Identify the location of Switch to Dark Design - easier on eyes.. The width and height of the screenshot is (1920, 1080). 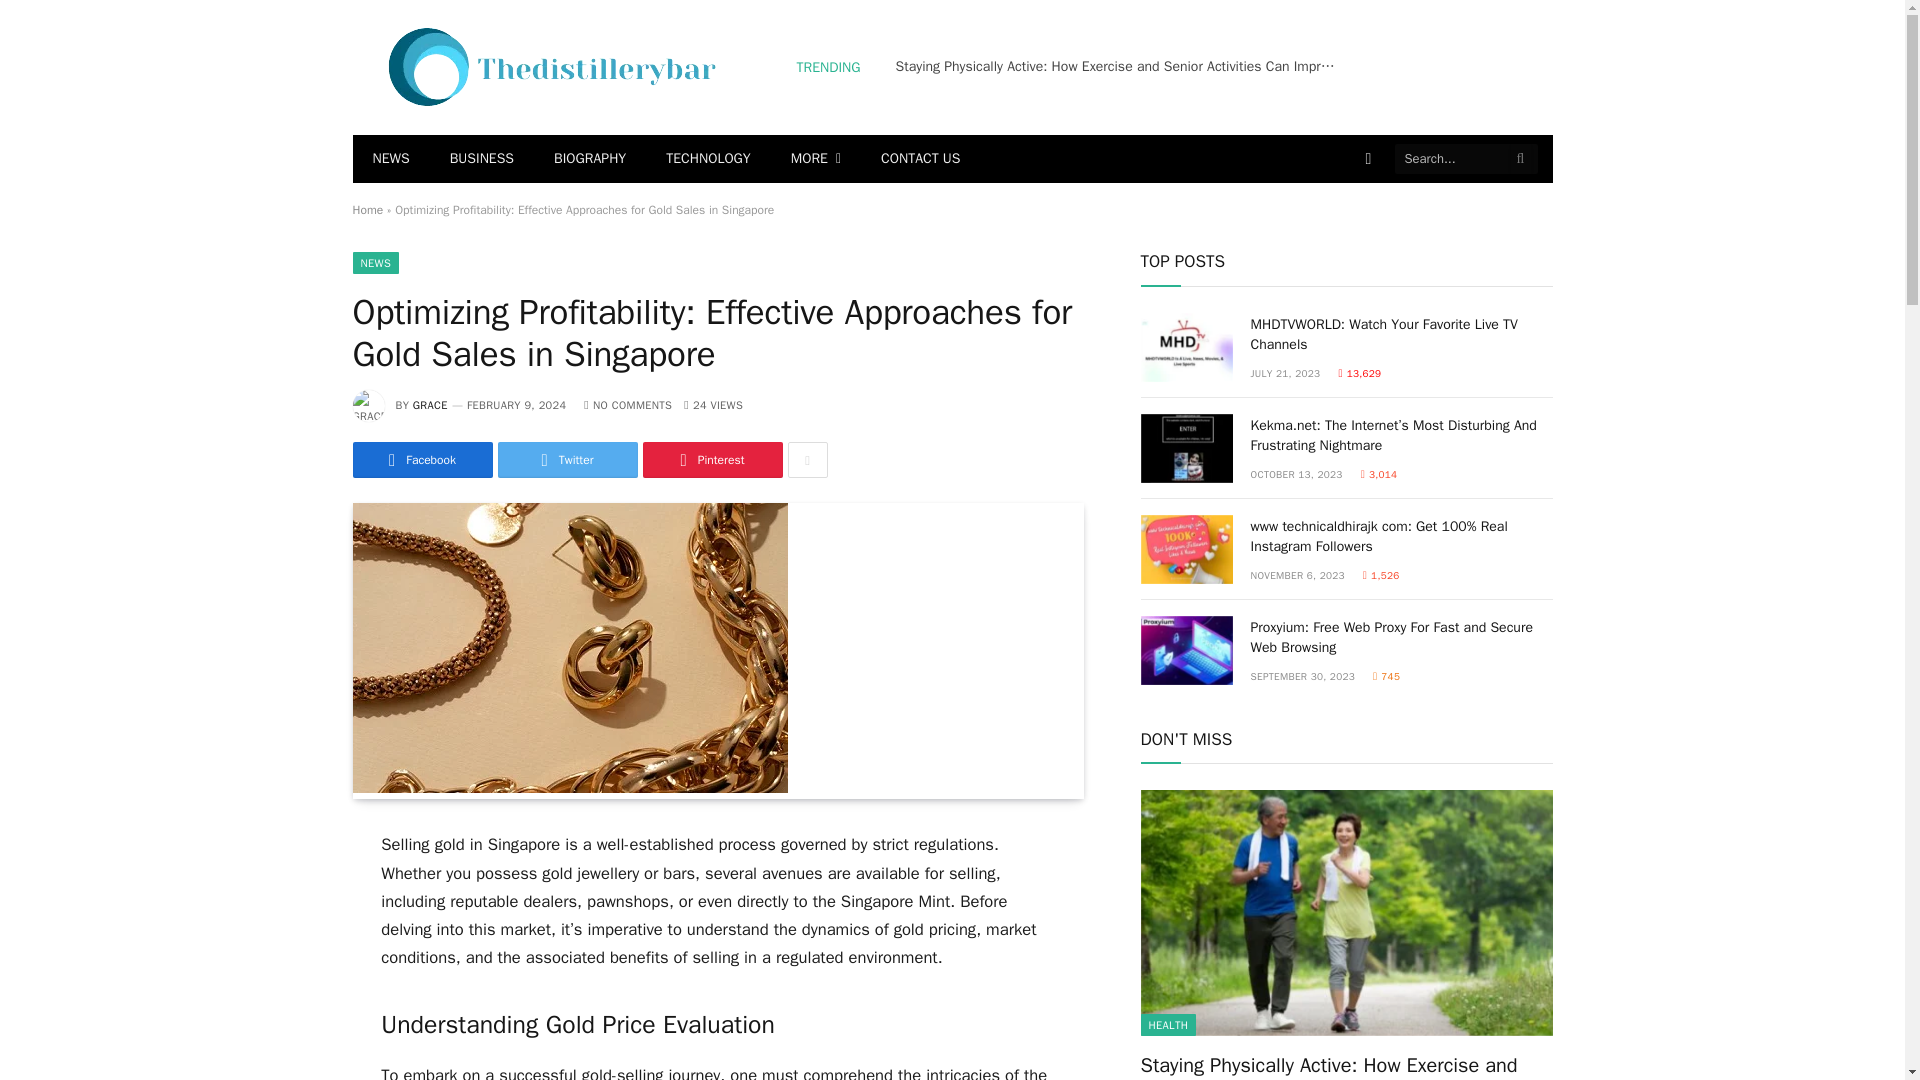
(1368, 159).